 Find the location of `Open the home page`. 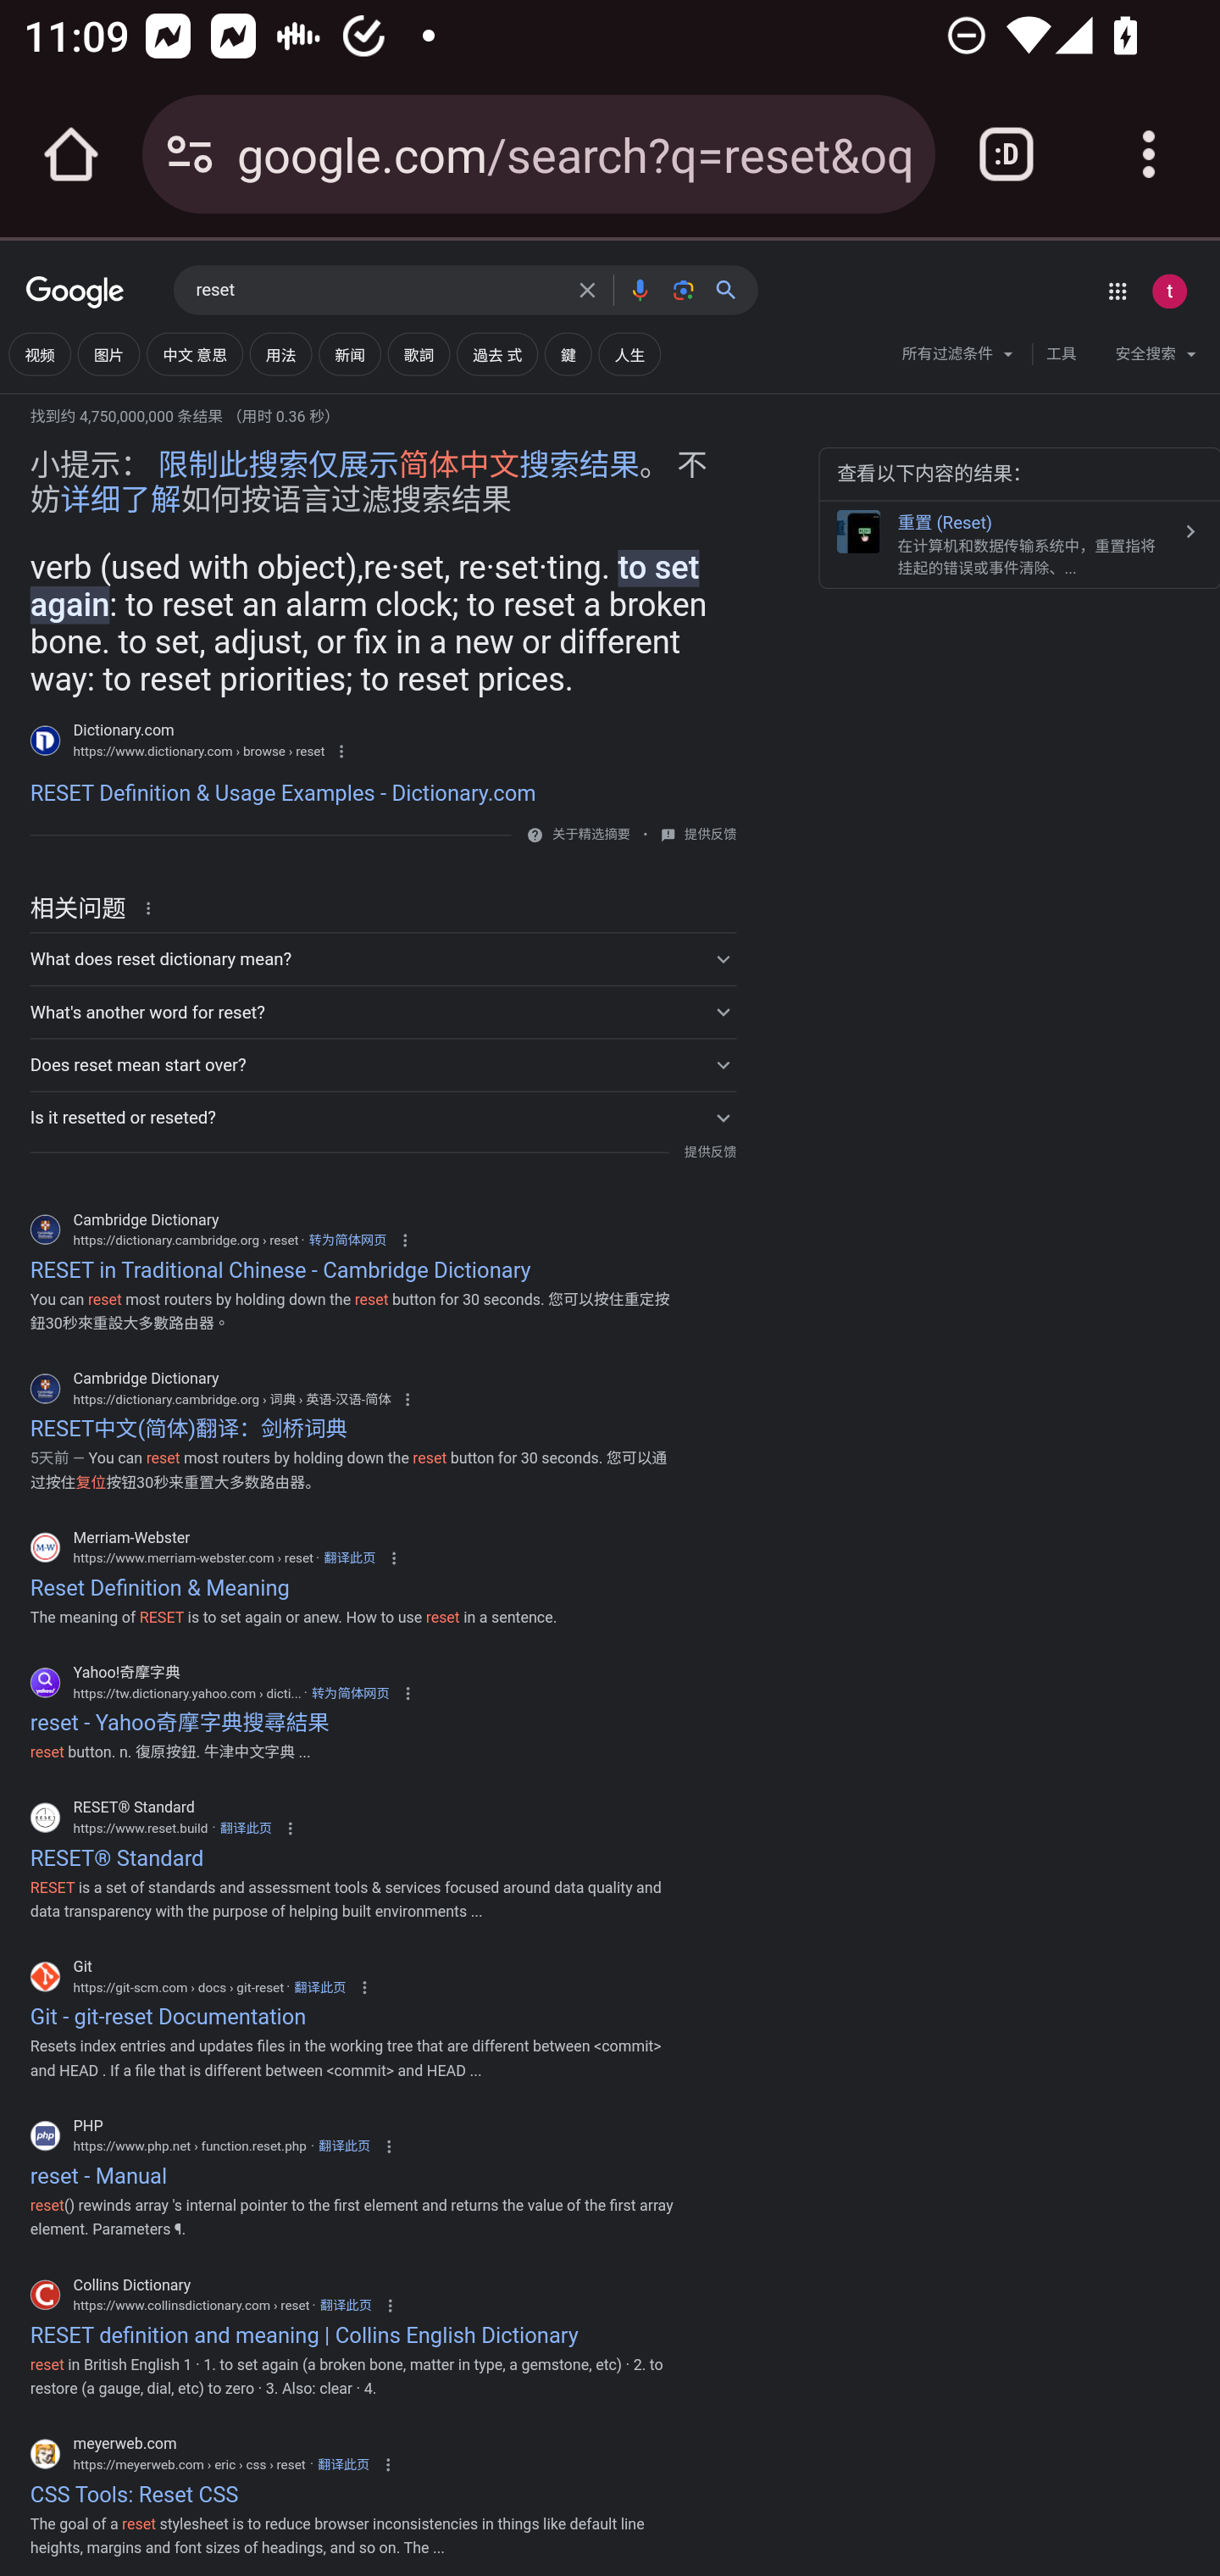

Open the home page is located at coordinates (71, 154).